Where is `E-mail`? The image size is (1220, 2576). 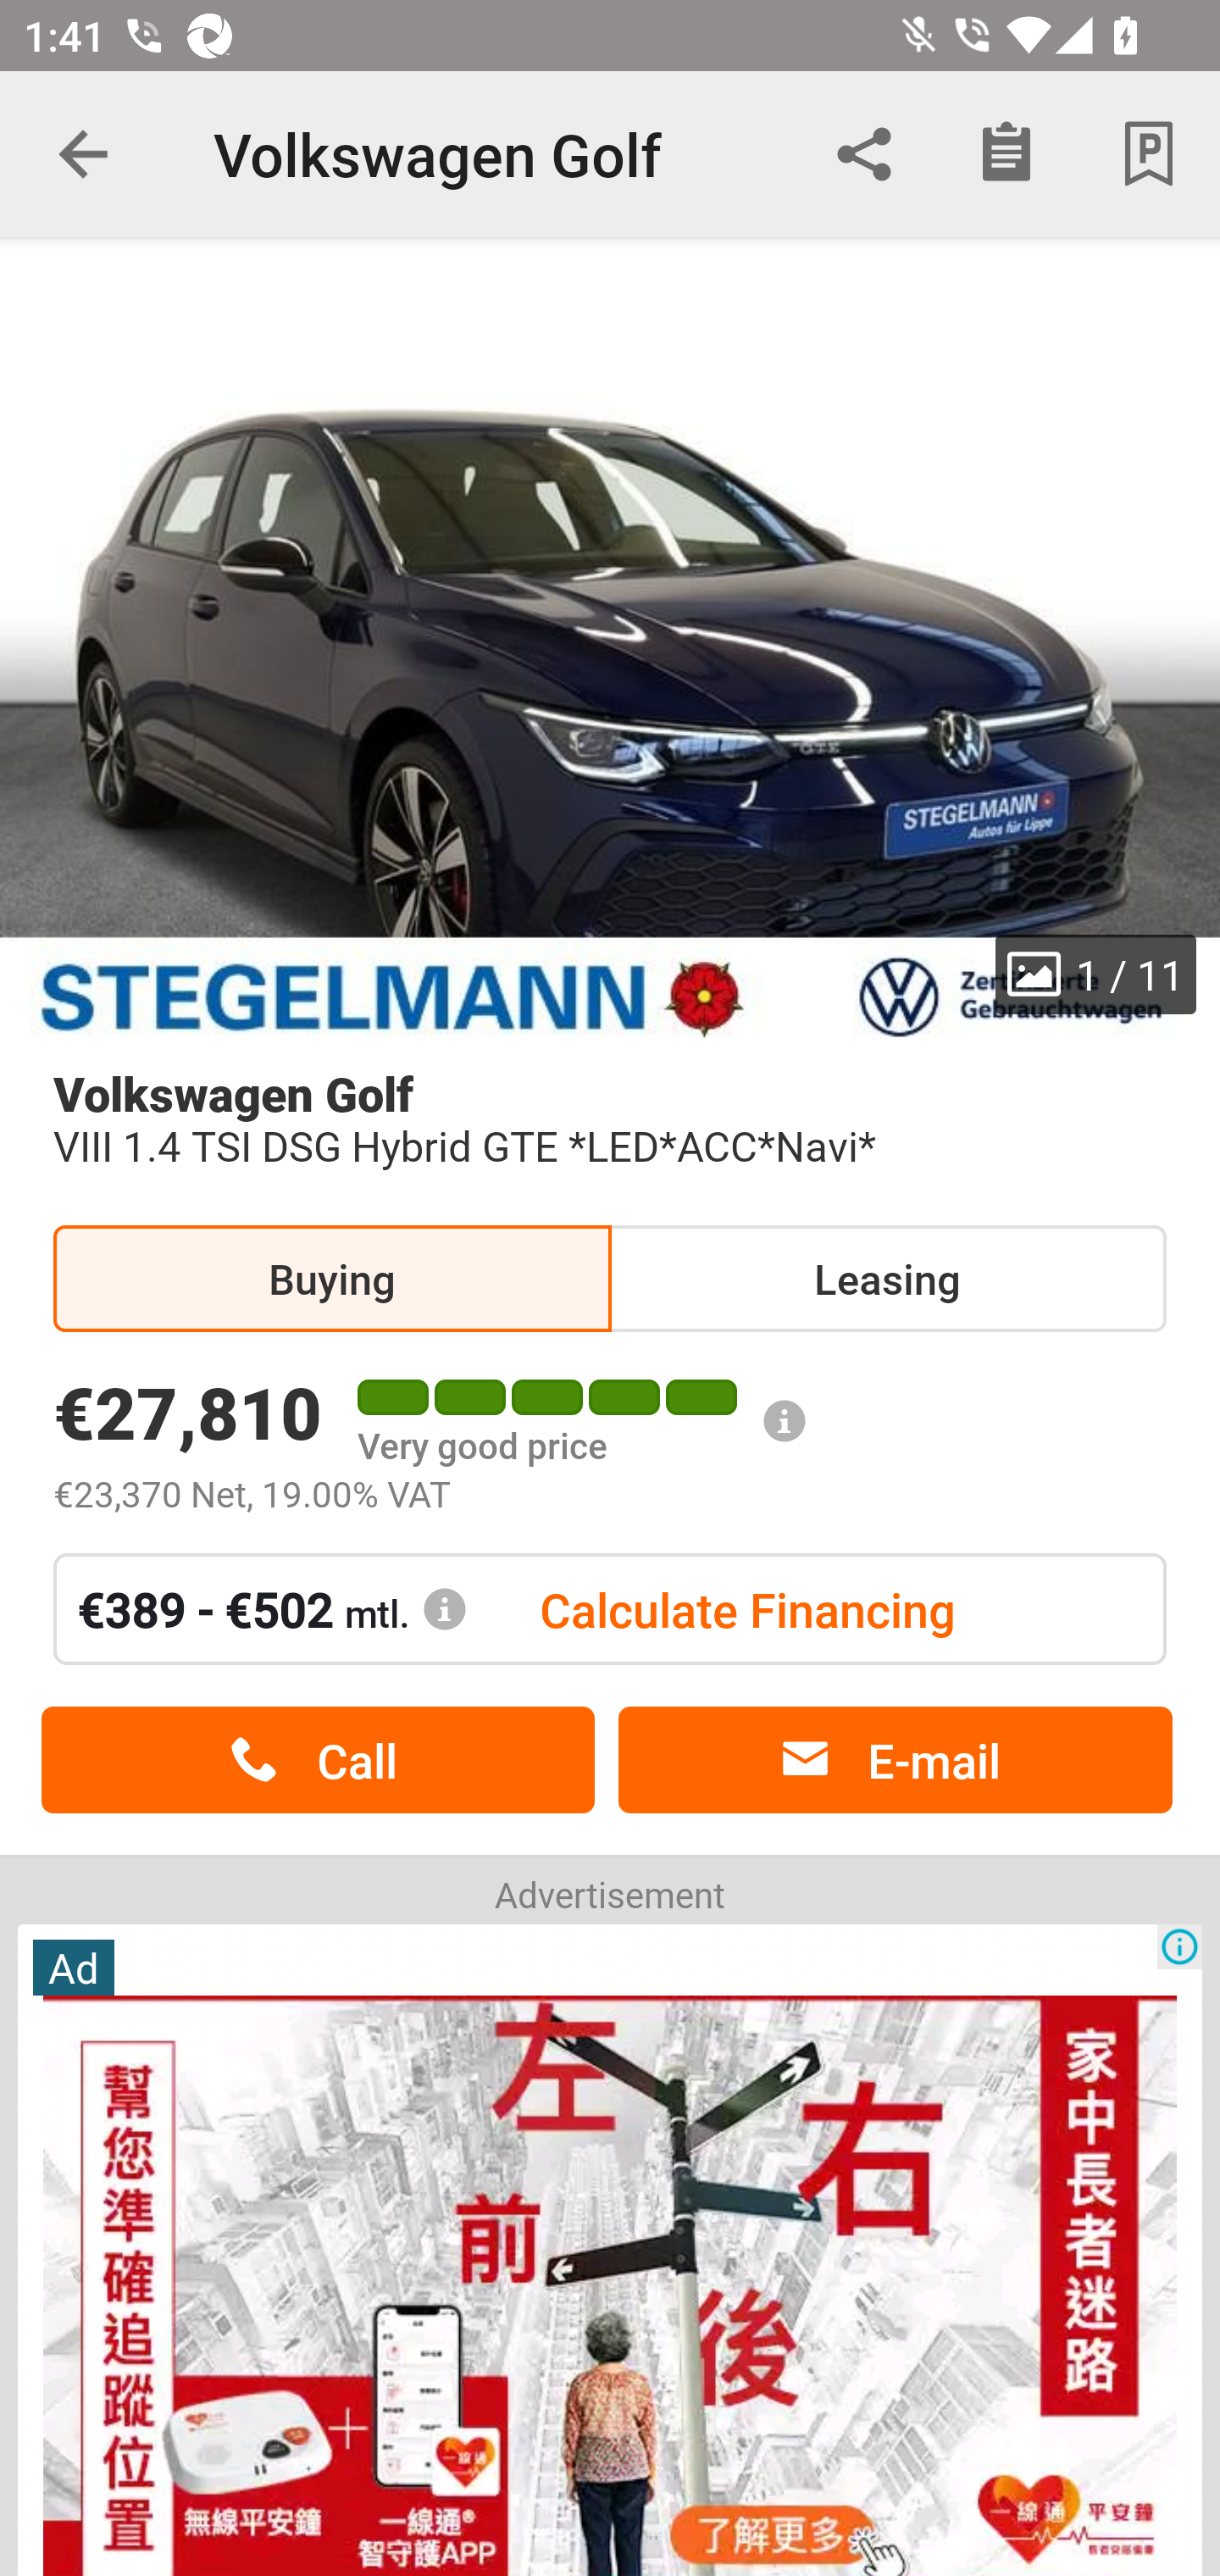 E-mail is located at coordinates (895, 1761).